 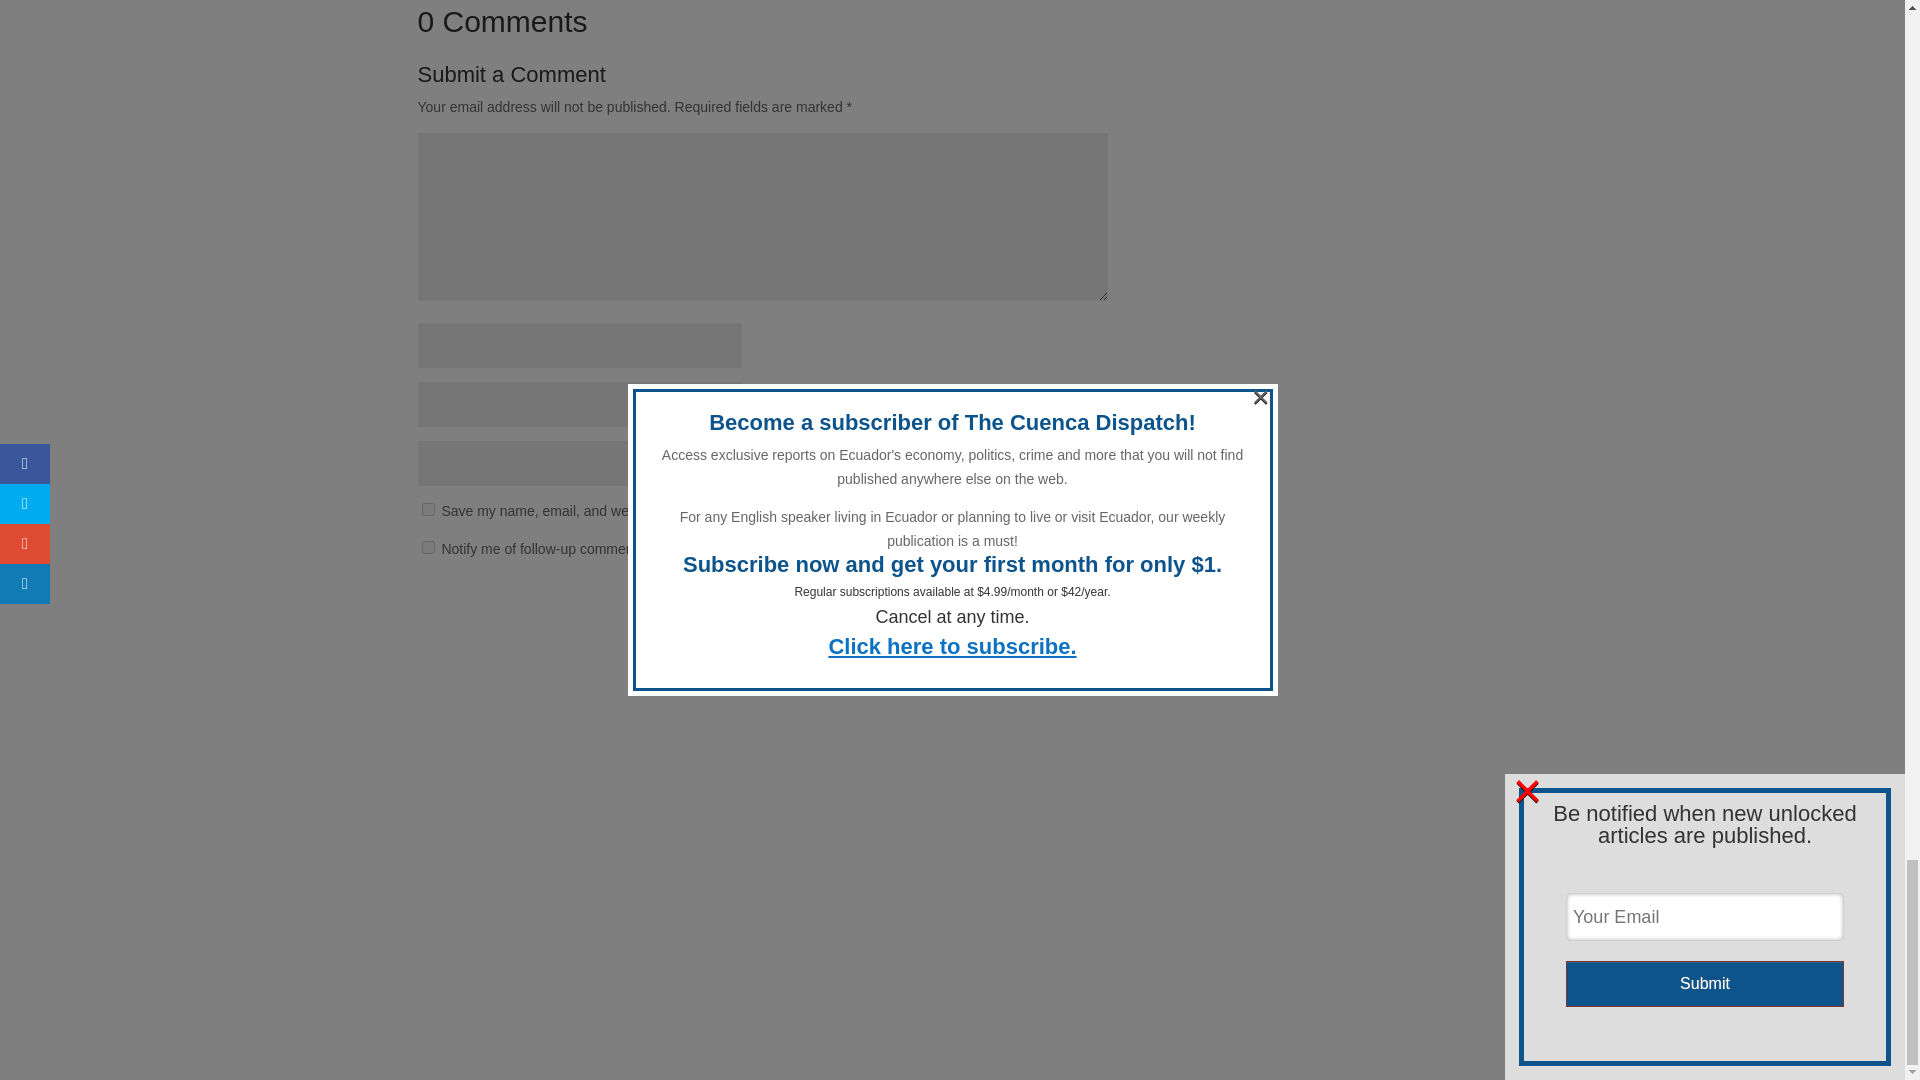 What do you see at coordinates (428, 548) in the screenshot?
I see `subscribe` at bounding box center [428, 548].